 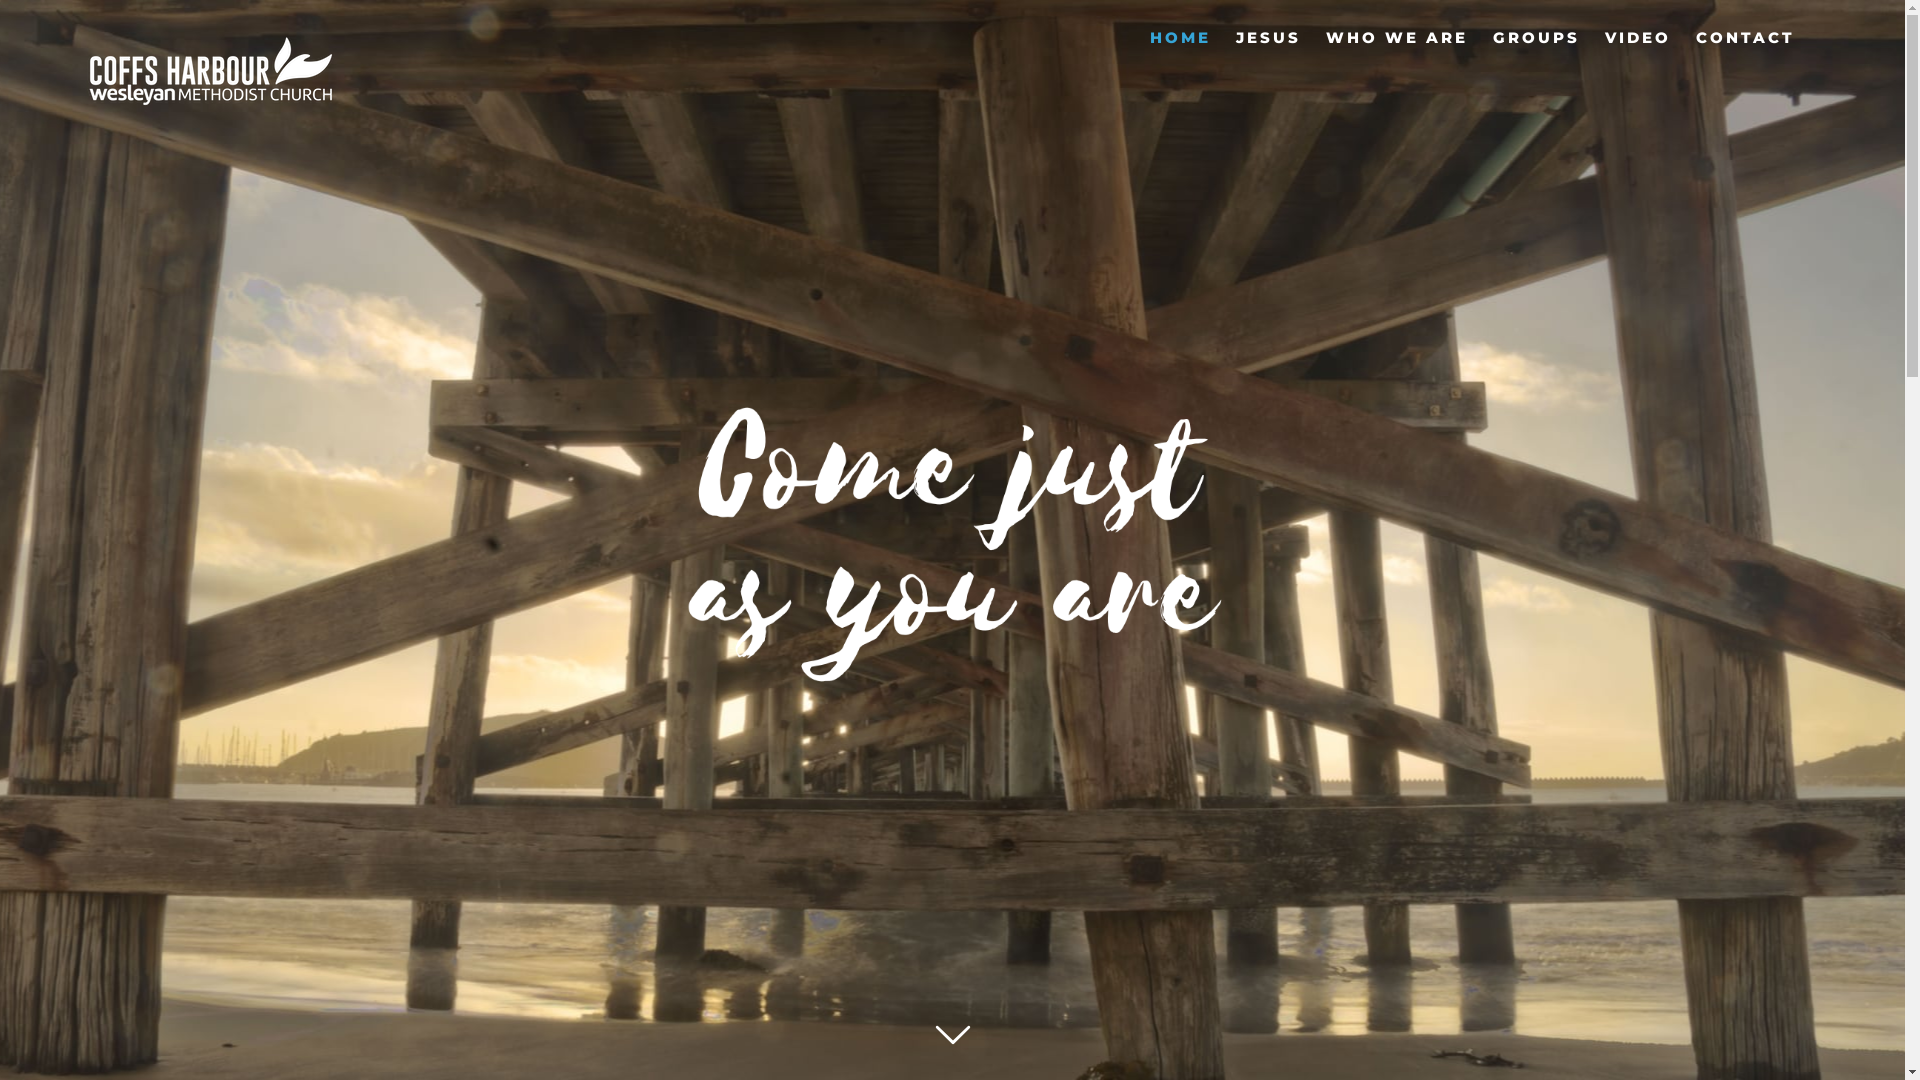 I want to click on JESUS, so click(x=1268, y=37).